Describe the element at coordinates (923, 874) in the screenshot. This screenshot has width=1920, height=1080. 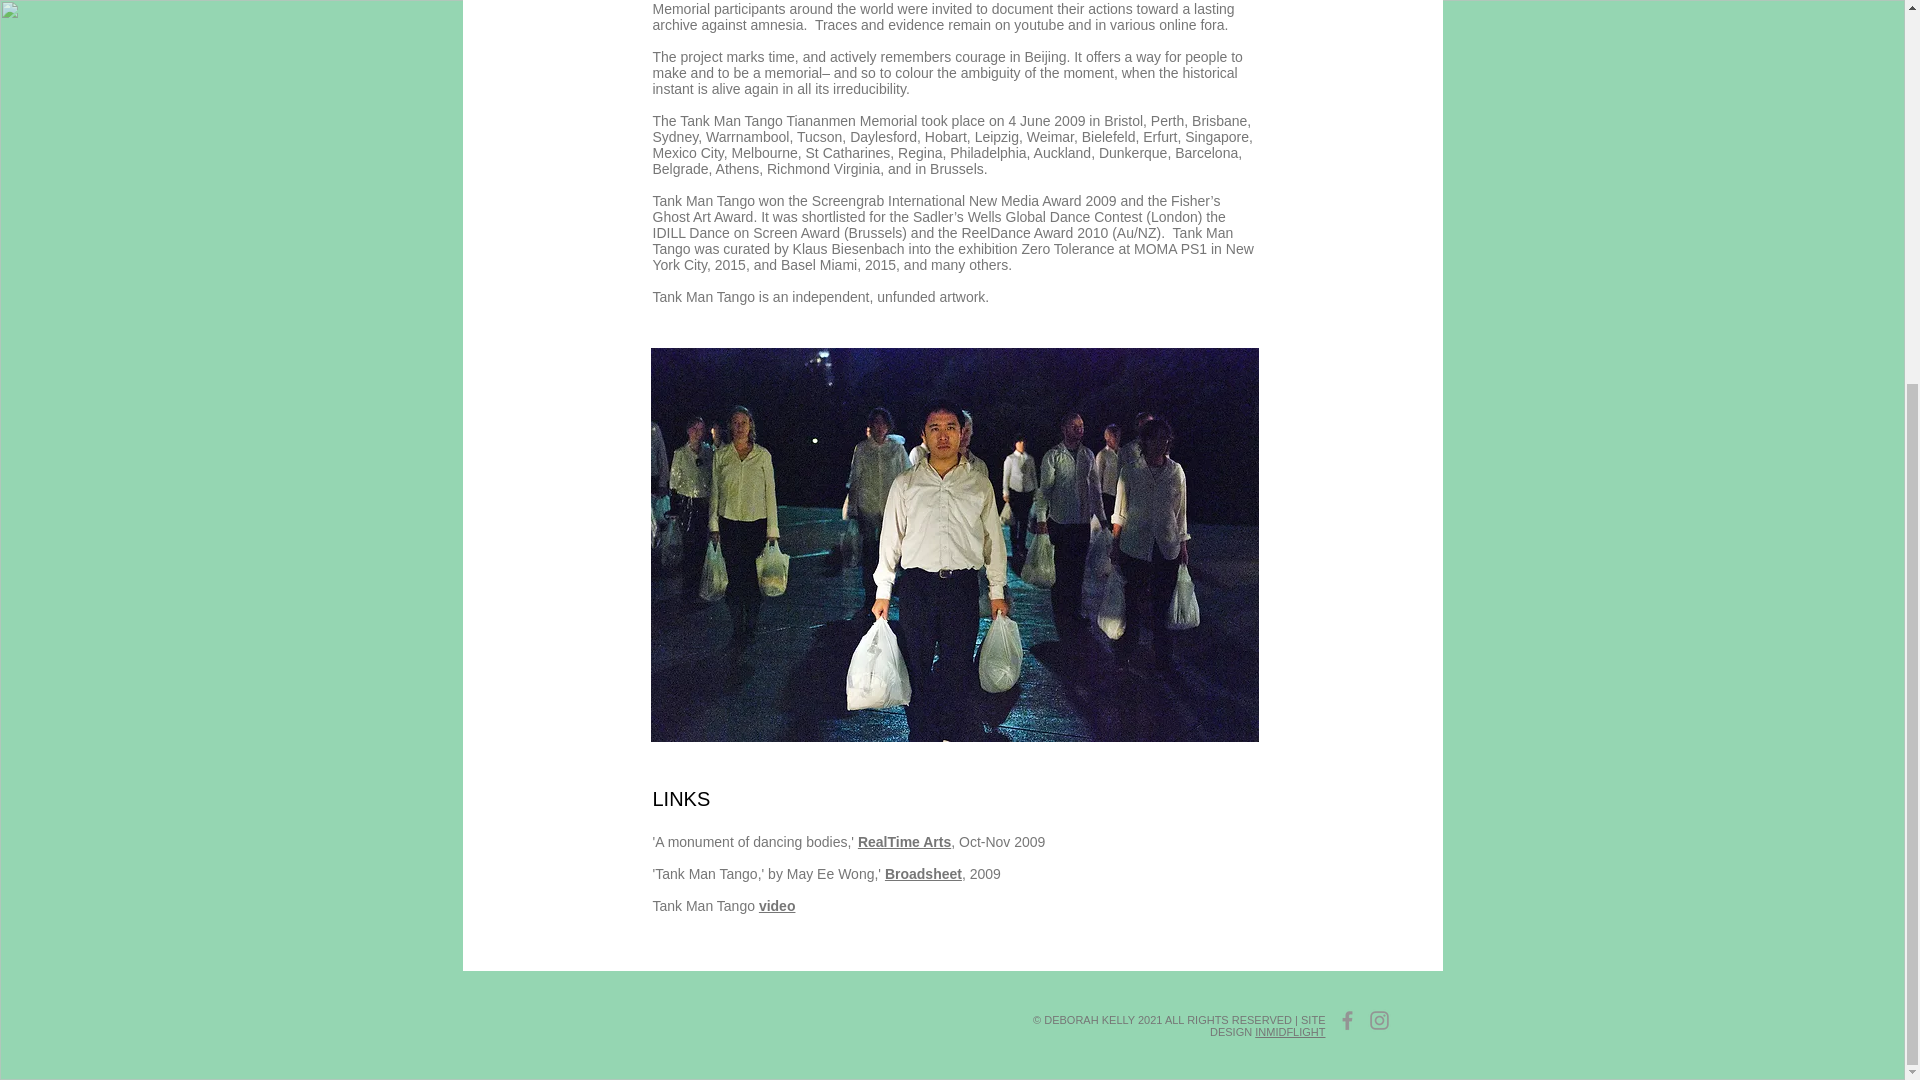
I see `Broadsheet` at that location.